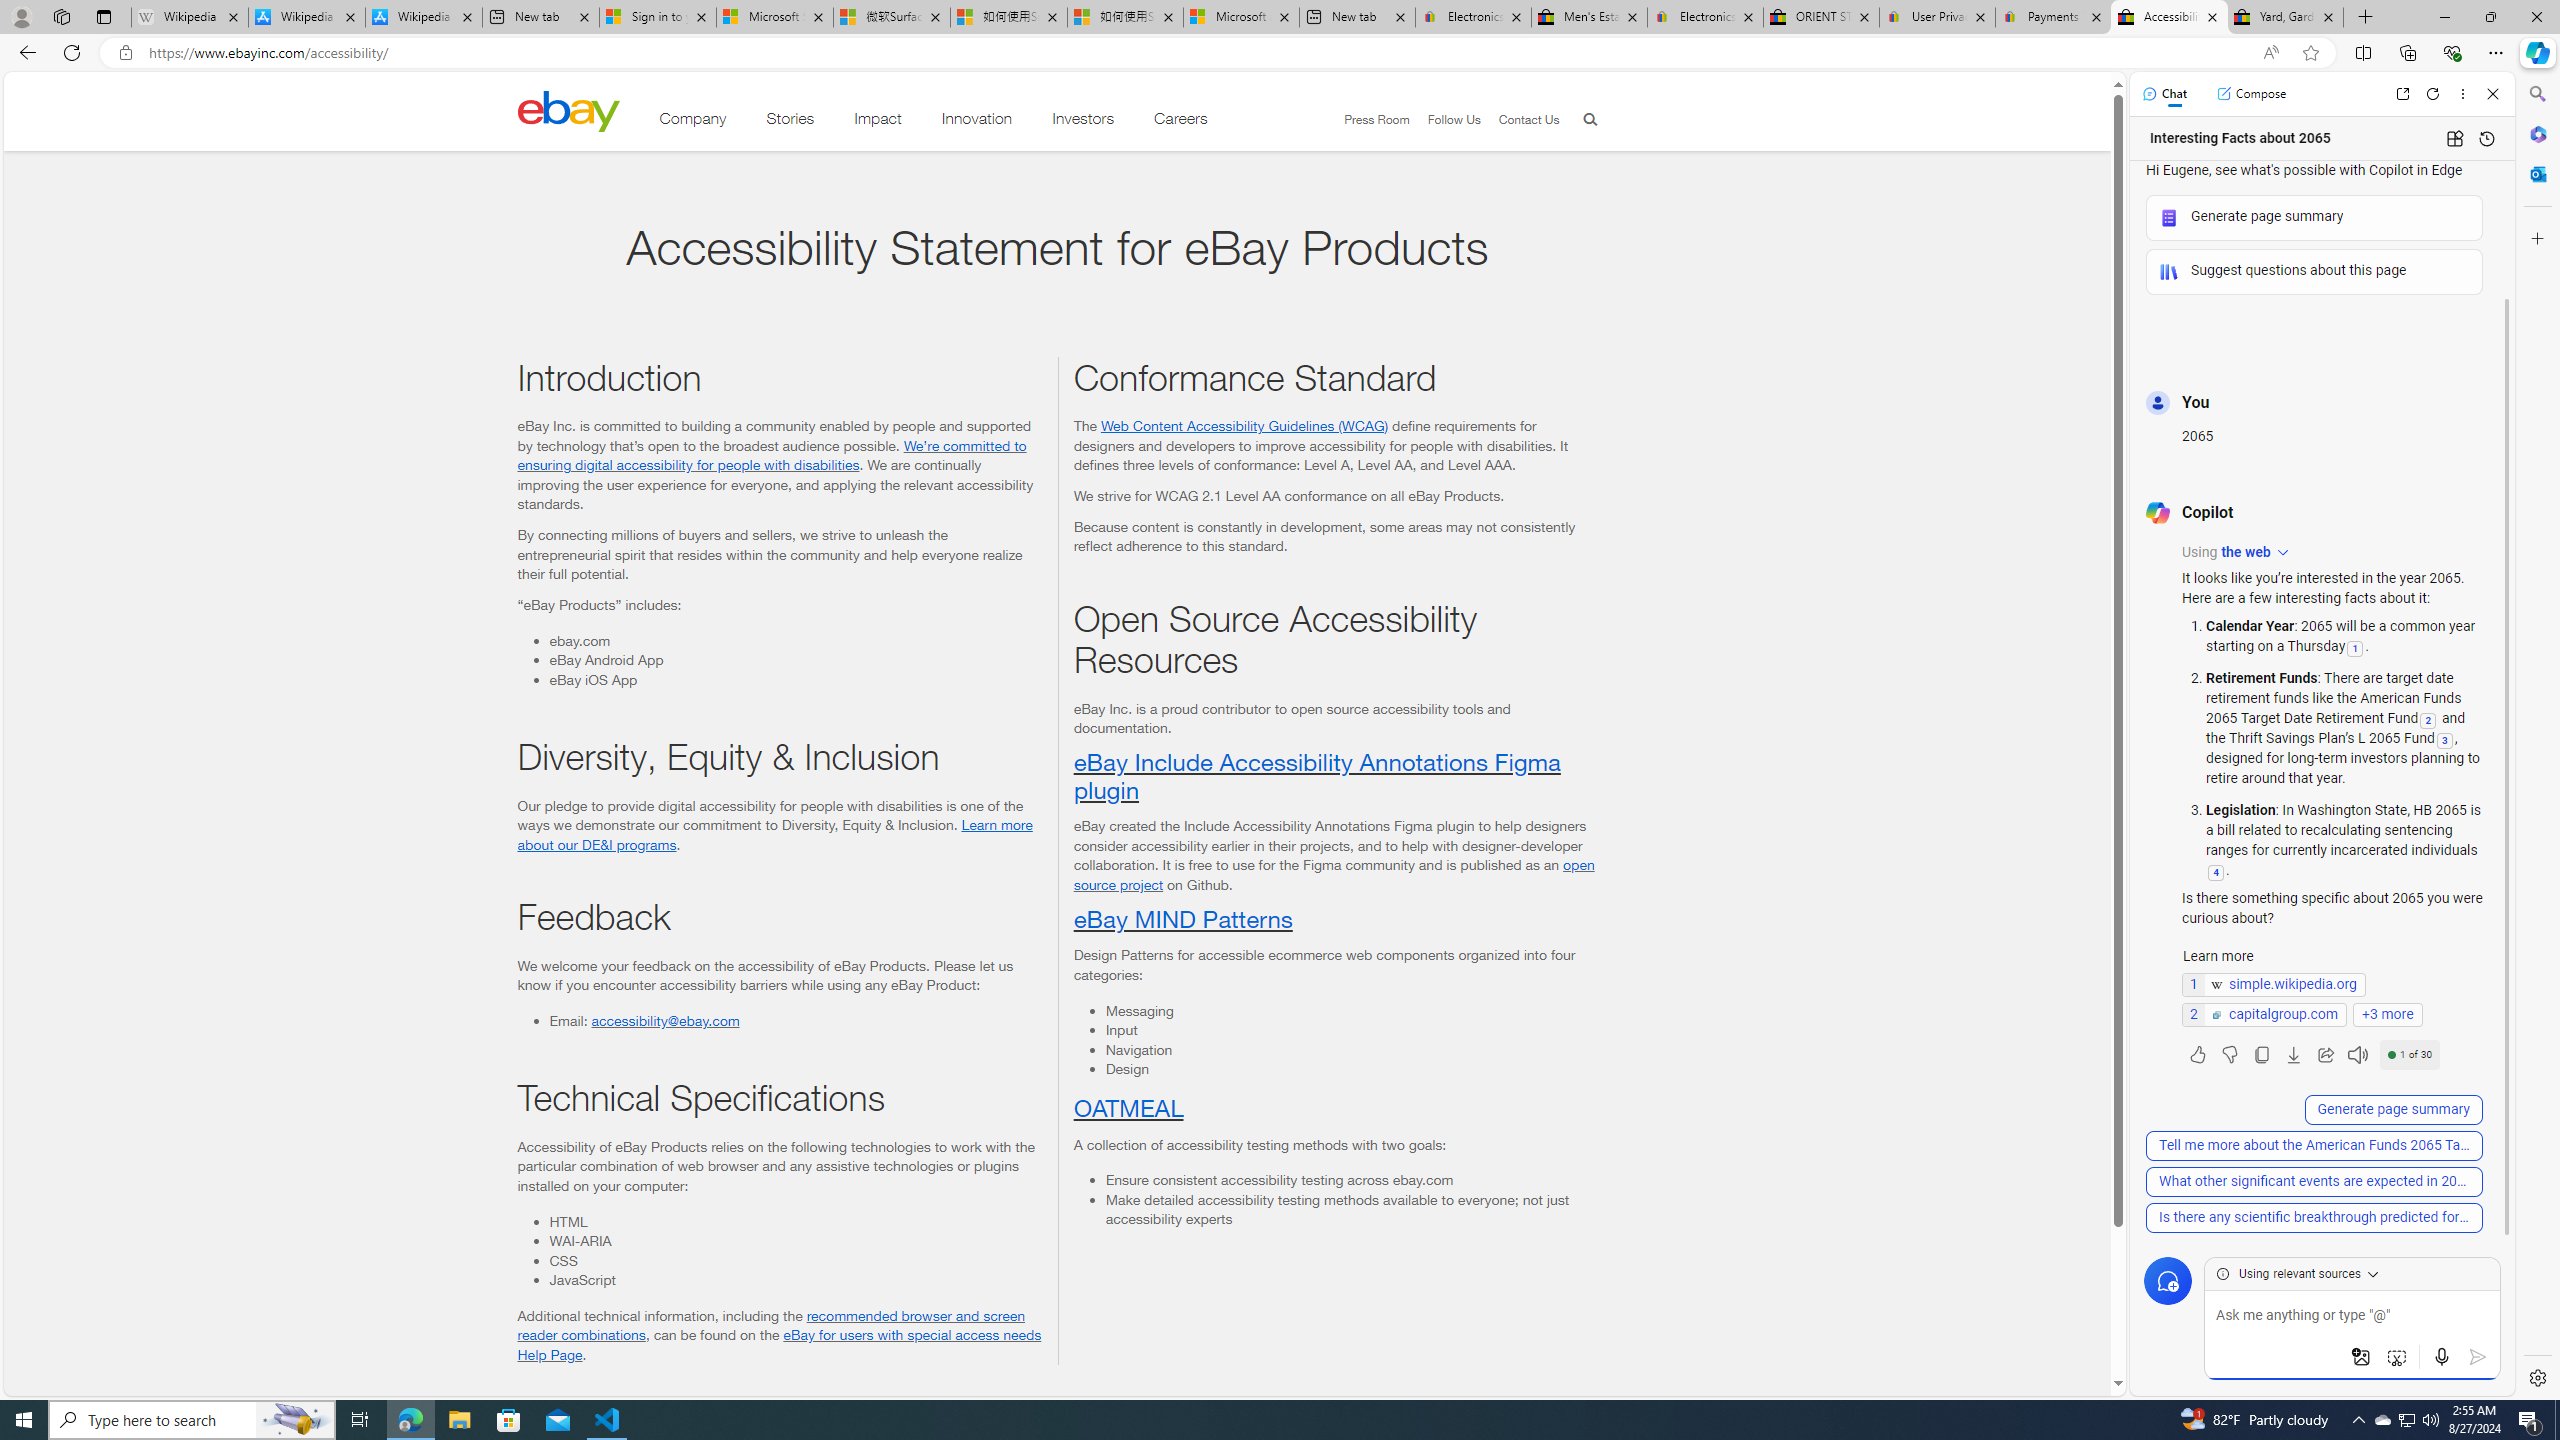 The width and height of the screenshot is (2560, 1440). Describe the element at coordinates (568, 111) in the screenshot. I see `Class: desktop` at that location.